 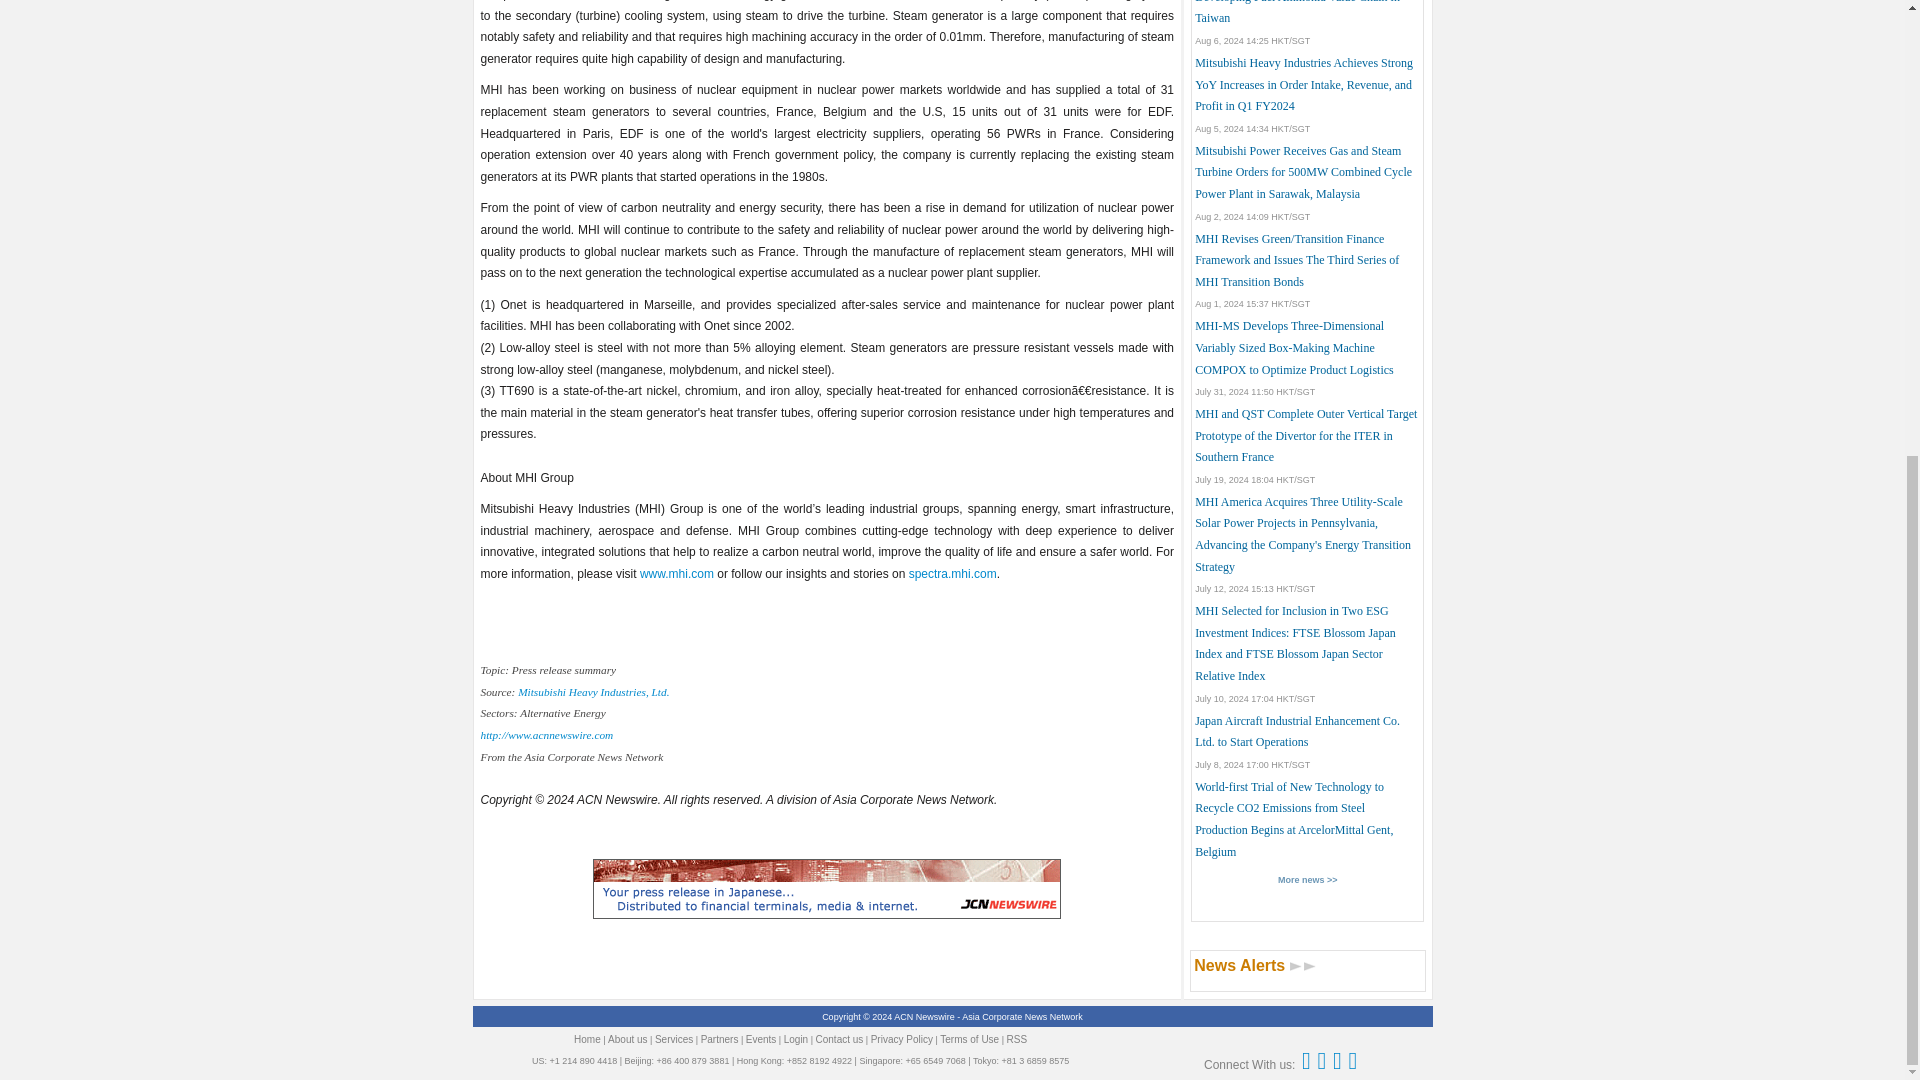 I want to click on Mitsubishi Heavy Industries, Ltd., so click(x=593, y=691).